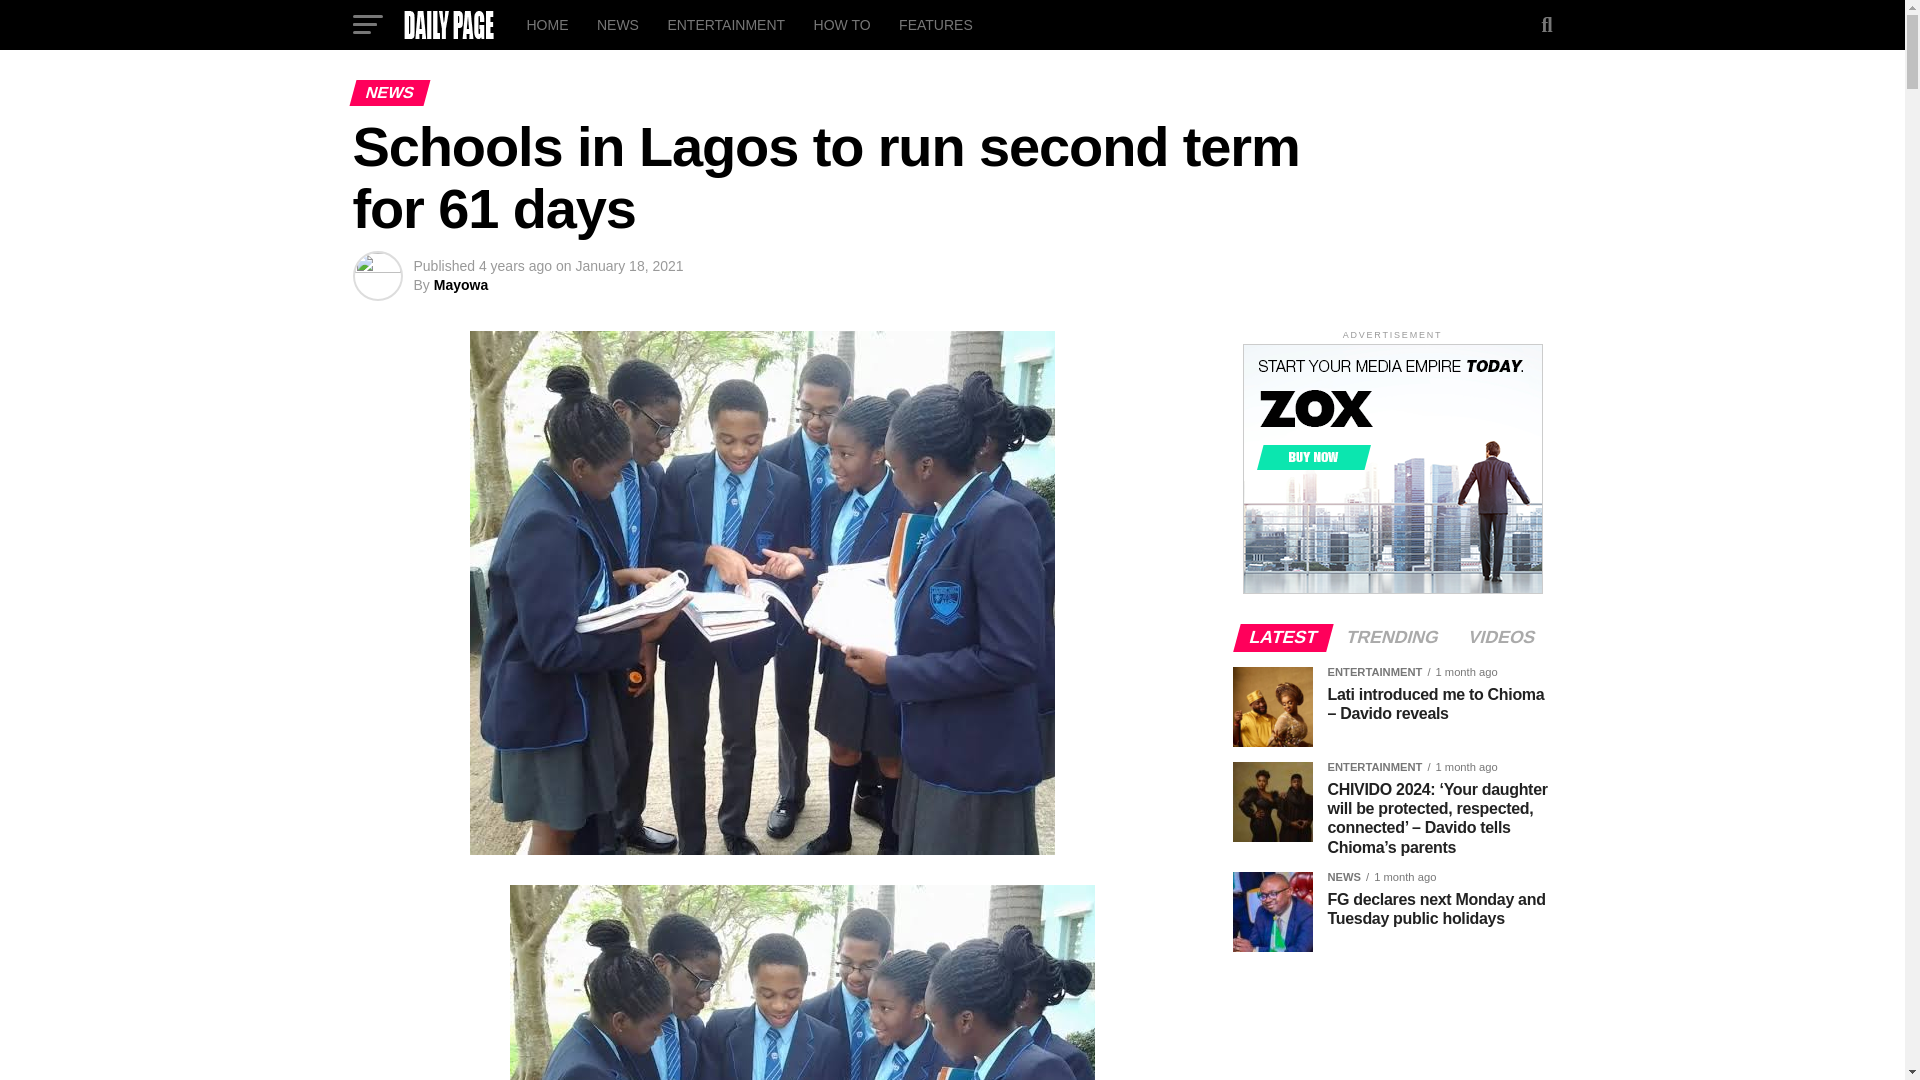 The image size is (1920, 1080). I want to click on TRENDING, so click(1392, 637).